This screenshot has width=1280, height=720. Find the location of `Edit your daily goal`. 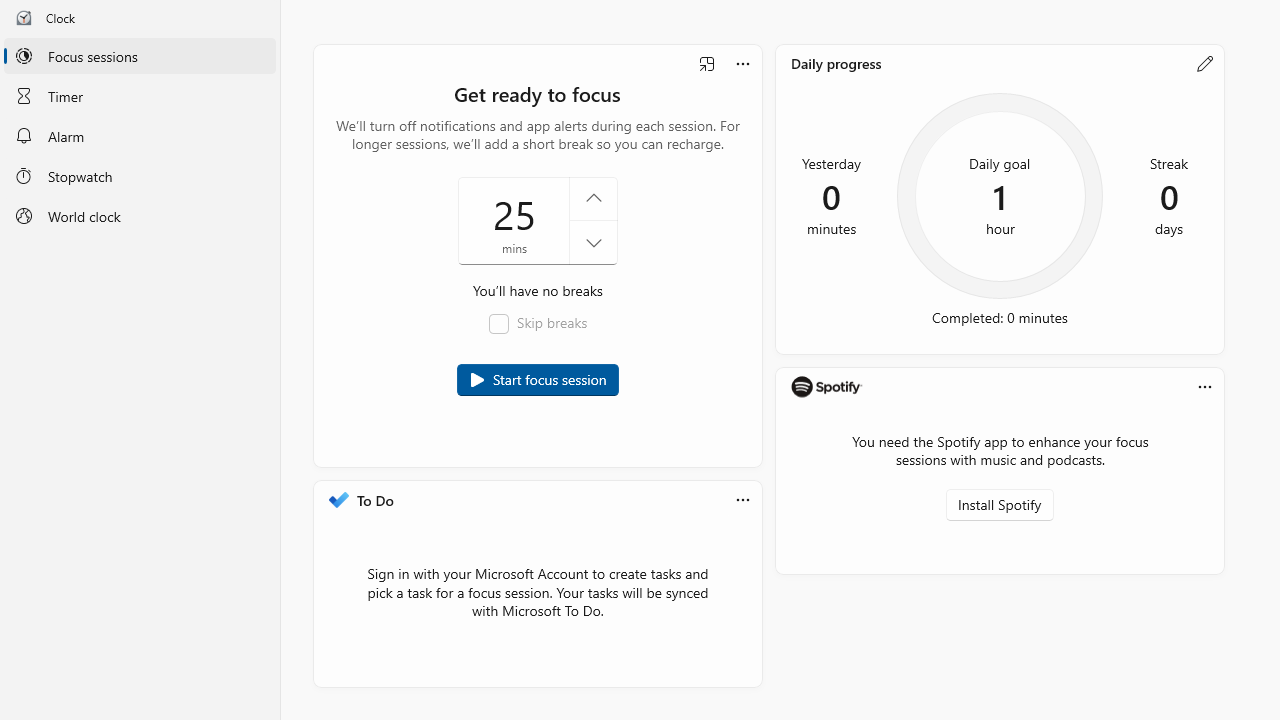

Edit your daily goal is located at coordinates (1205, 64).